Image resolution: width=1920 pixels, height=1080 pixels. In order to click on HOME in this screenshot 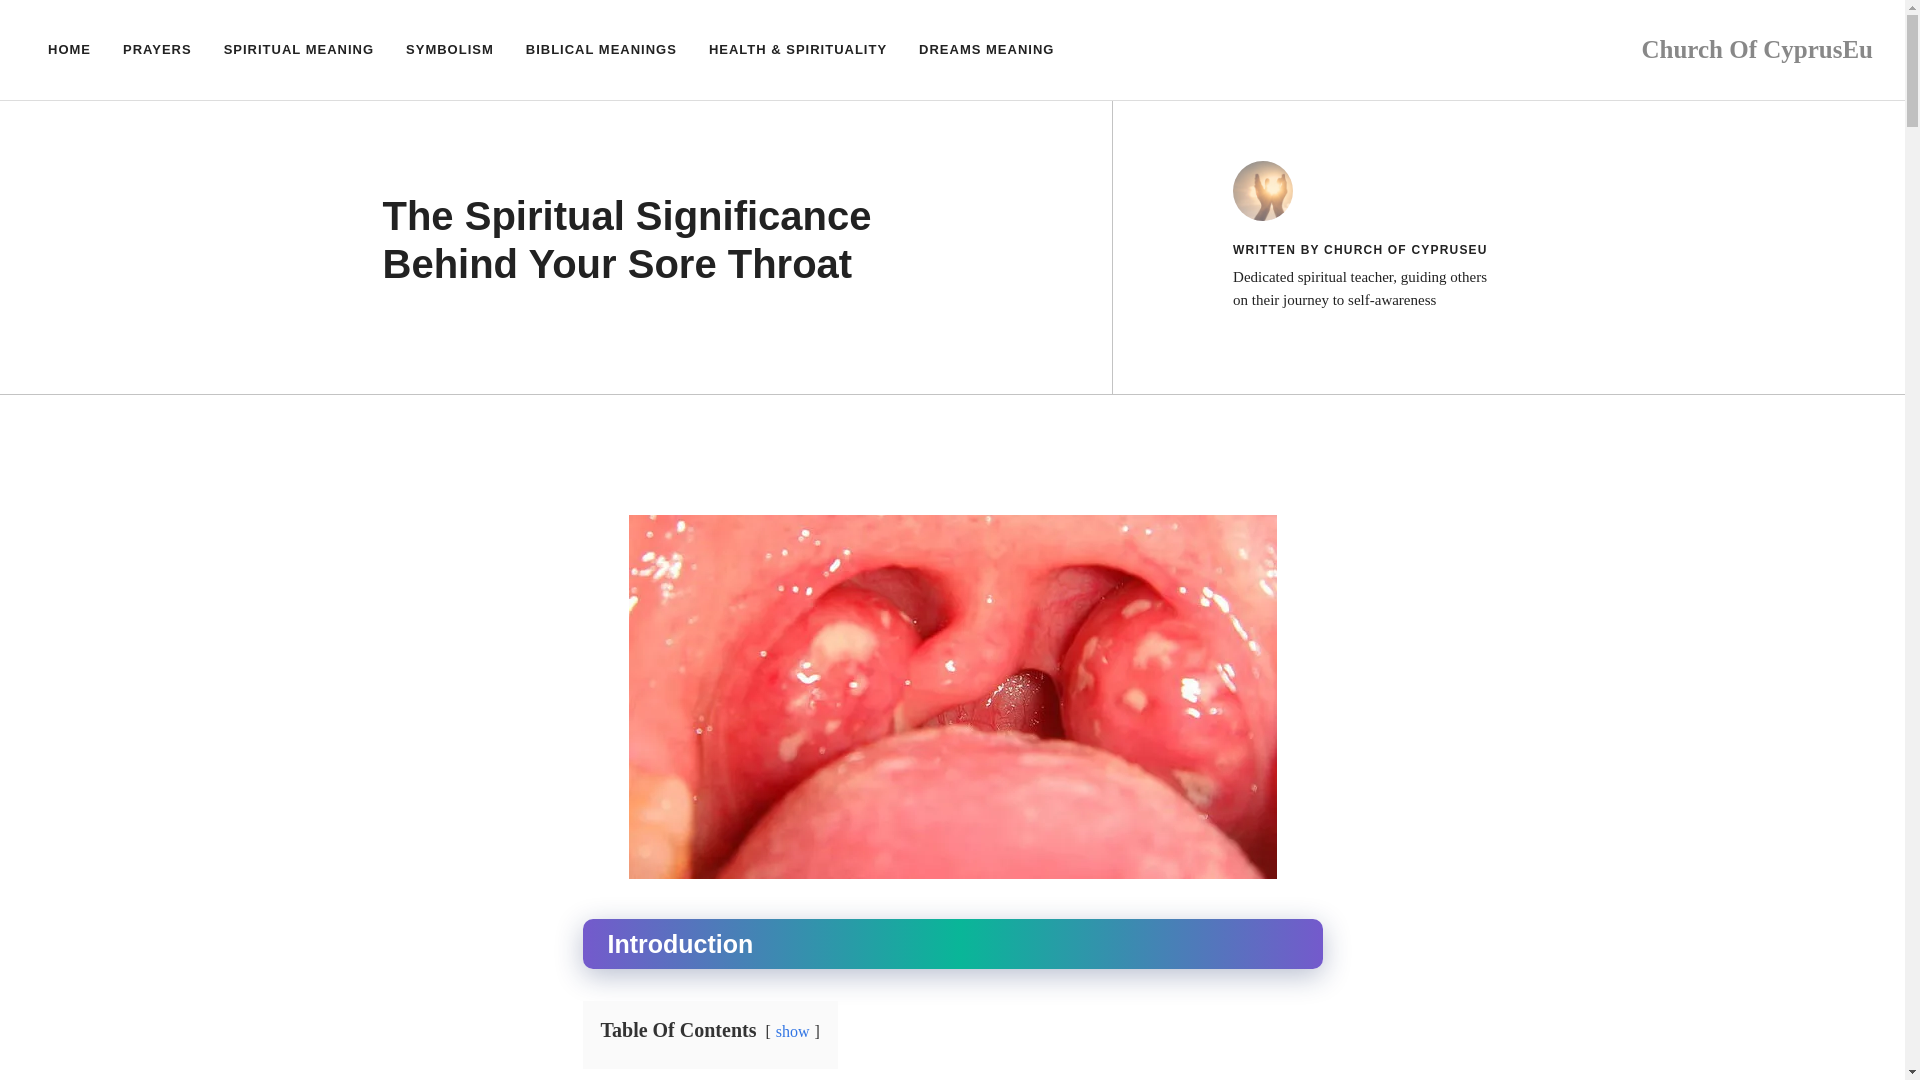, I will do `click(70, 50)`.